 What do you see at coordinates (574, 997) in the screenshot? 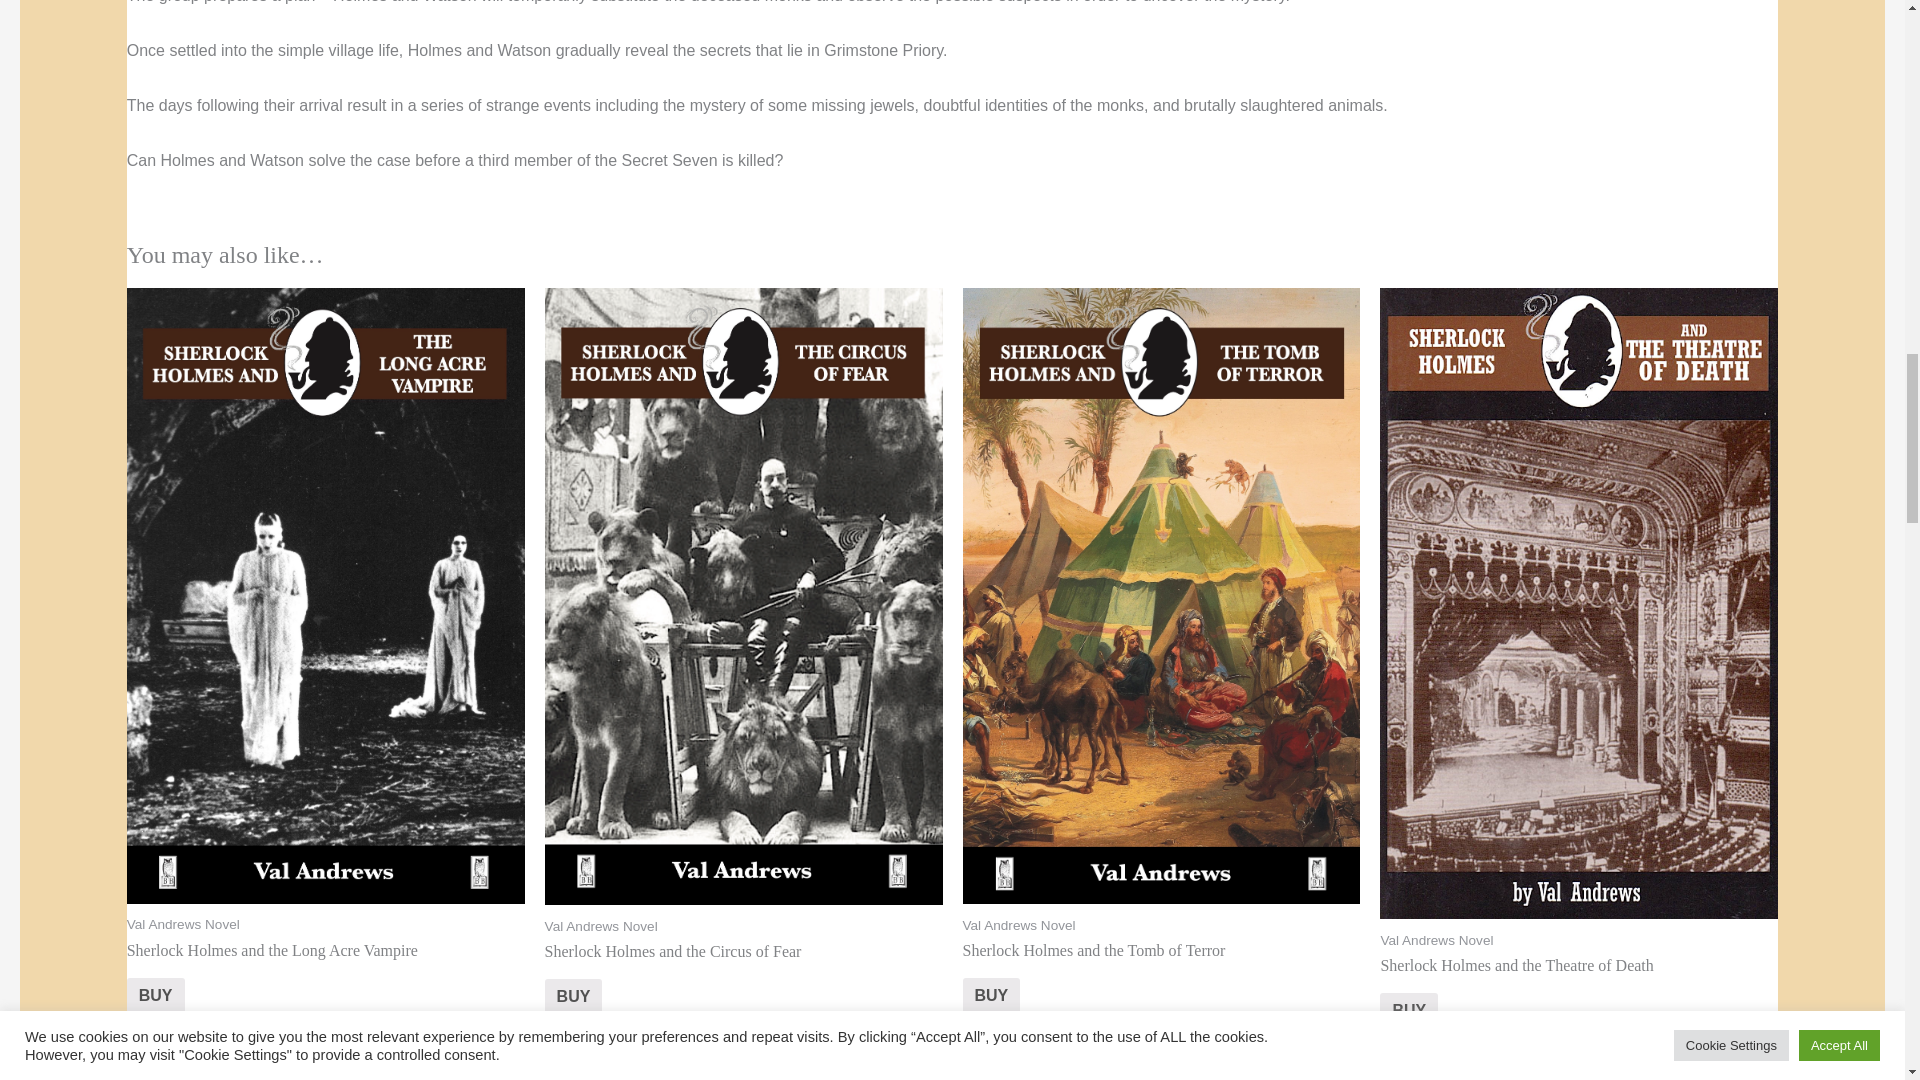
I see `BUY` at bounding box center [574, 997].